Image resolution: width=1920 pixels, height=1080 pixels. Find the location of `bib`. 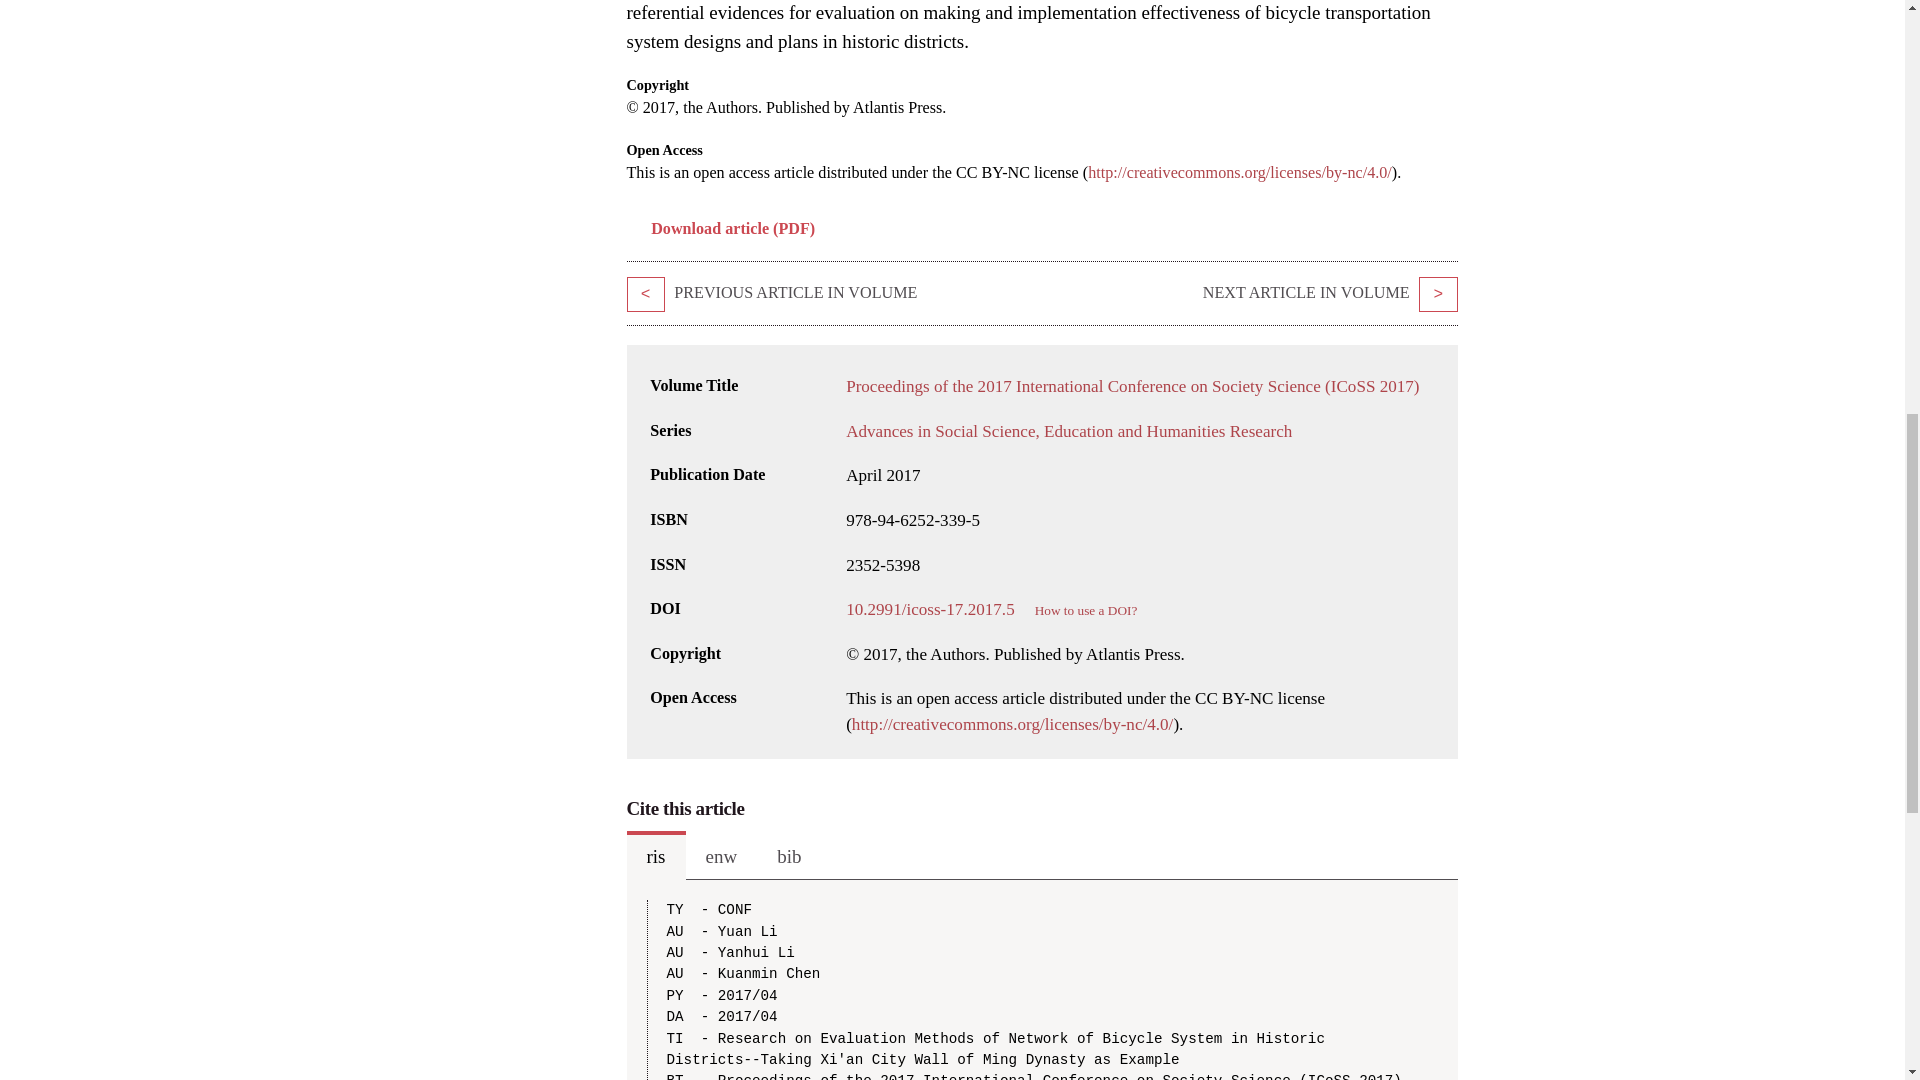

bib is located at coordinates (788, 856).